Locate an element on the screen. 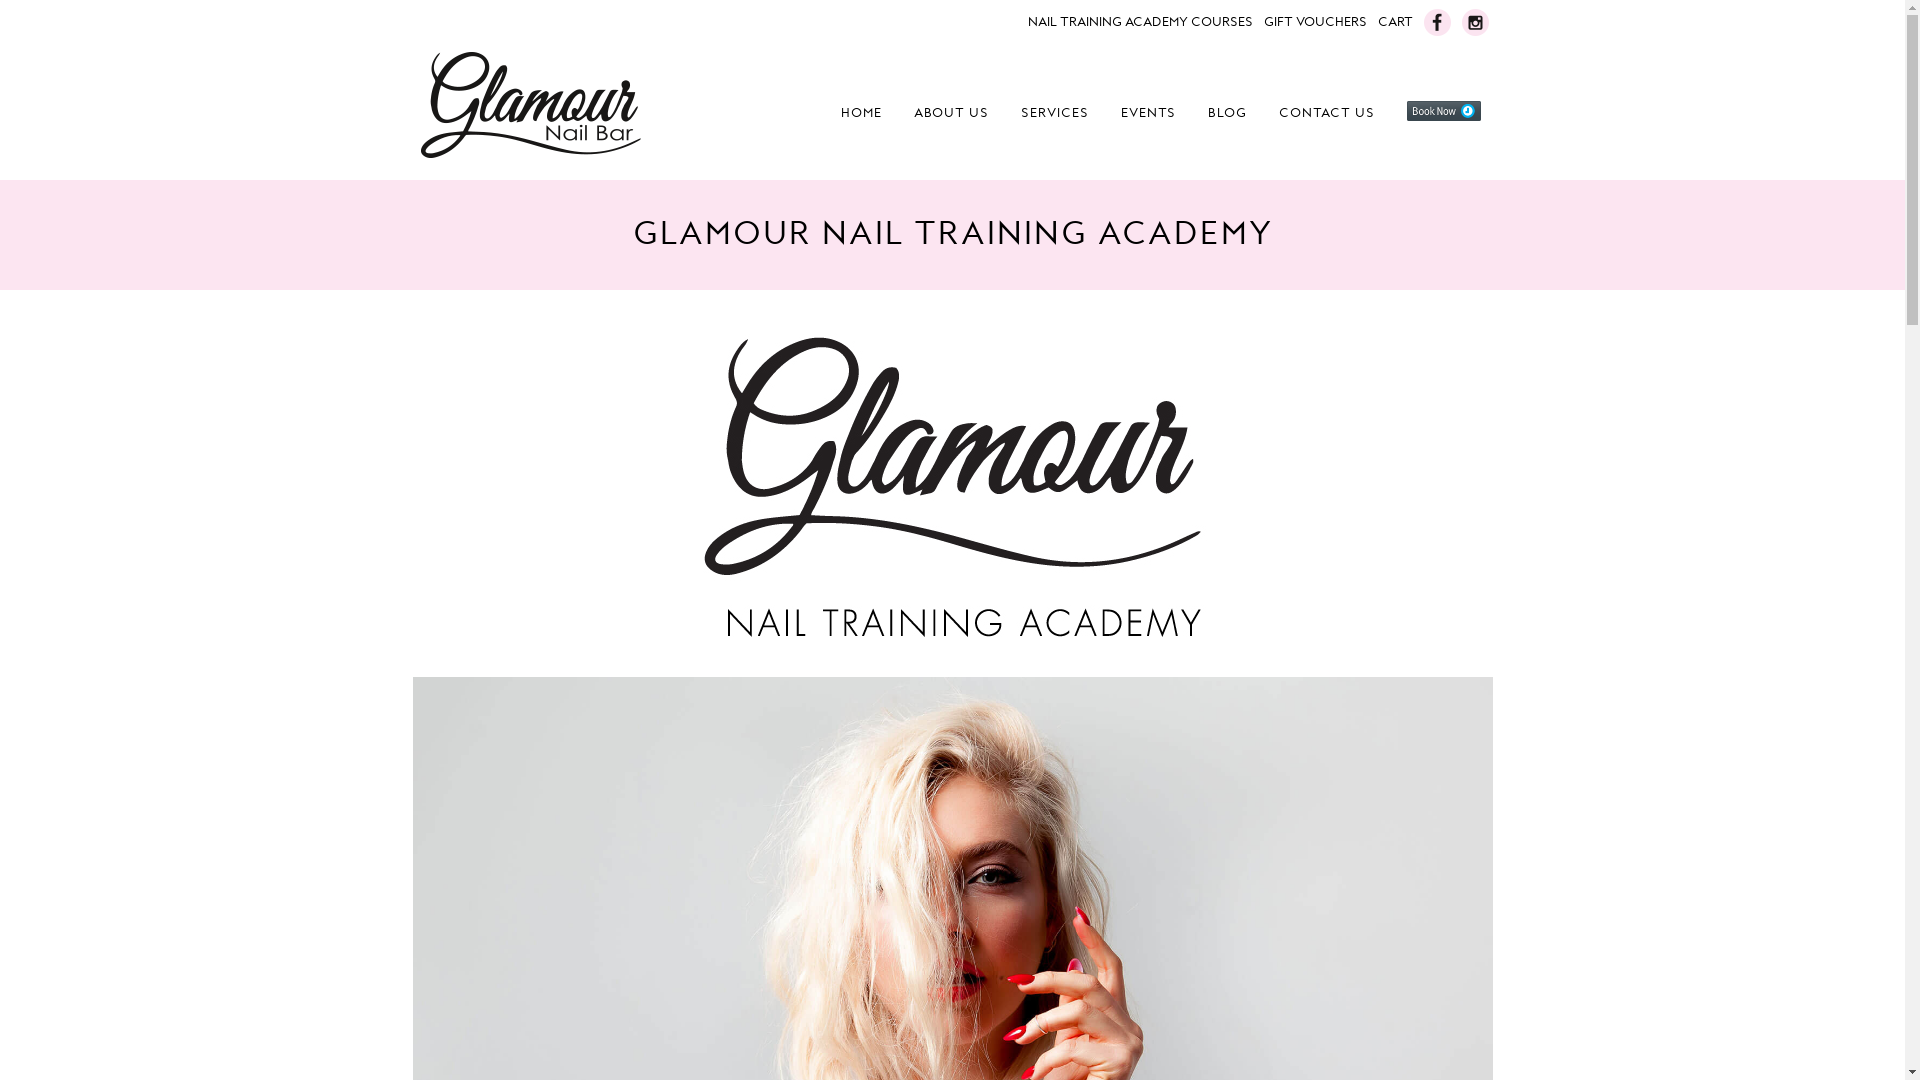  BLOG is located at coordinates (1228, 112).